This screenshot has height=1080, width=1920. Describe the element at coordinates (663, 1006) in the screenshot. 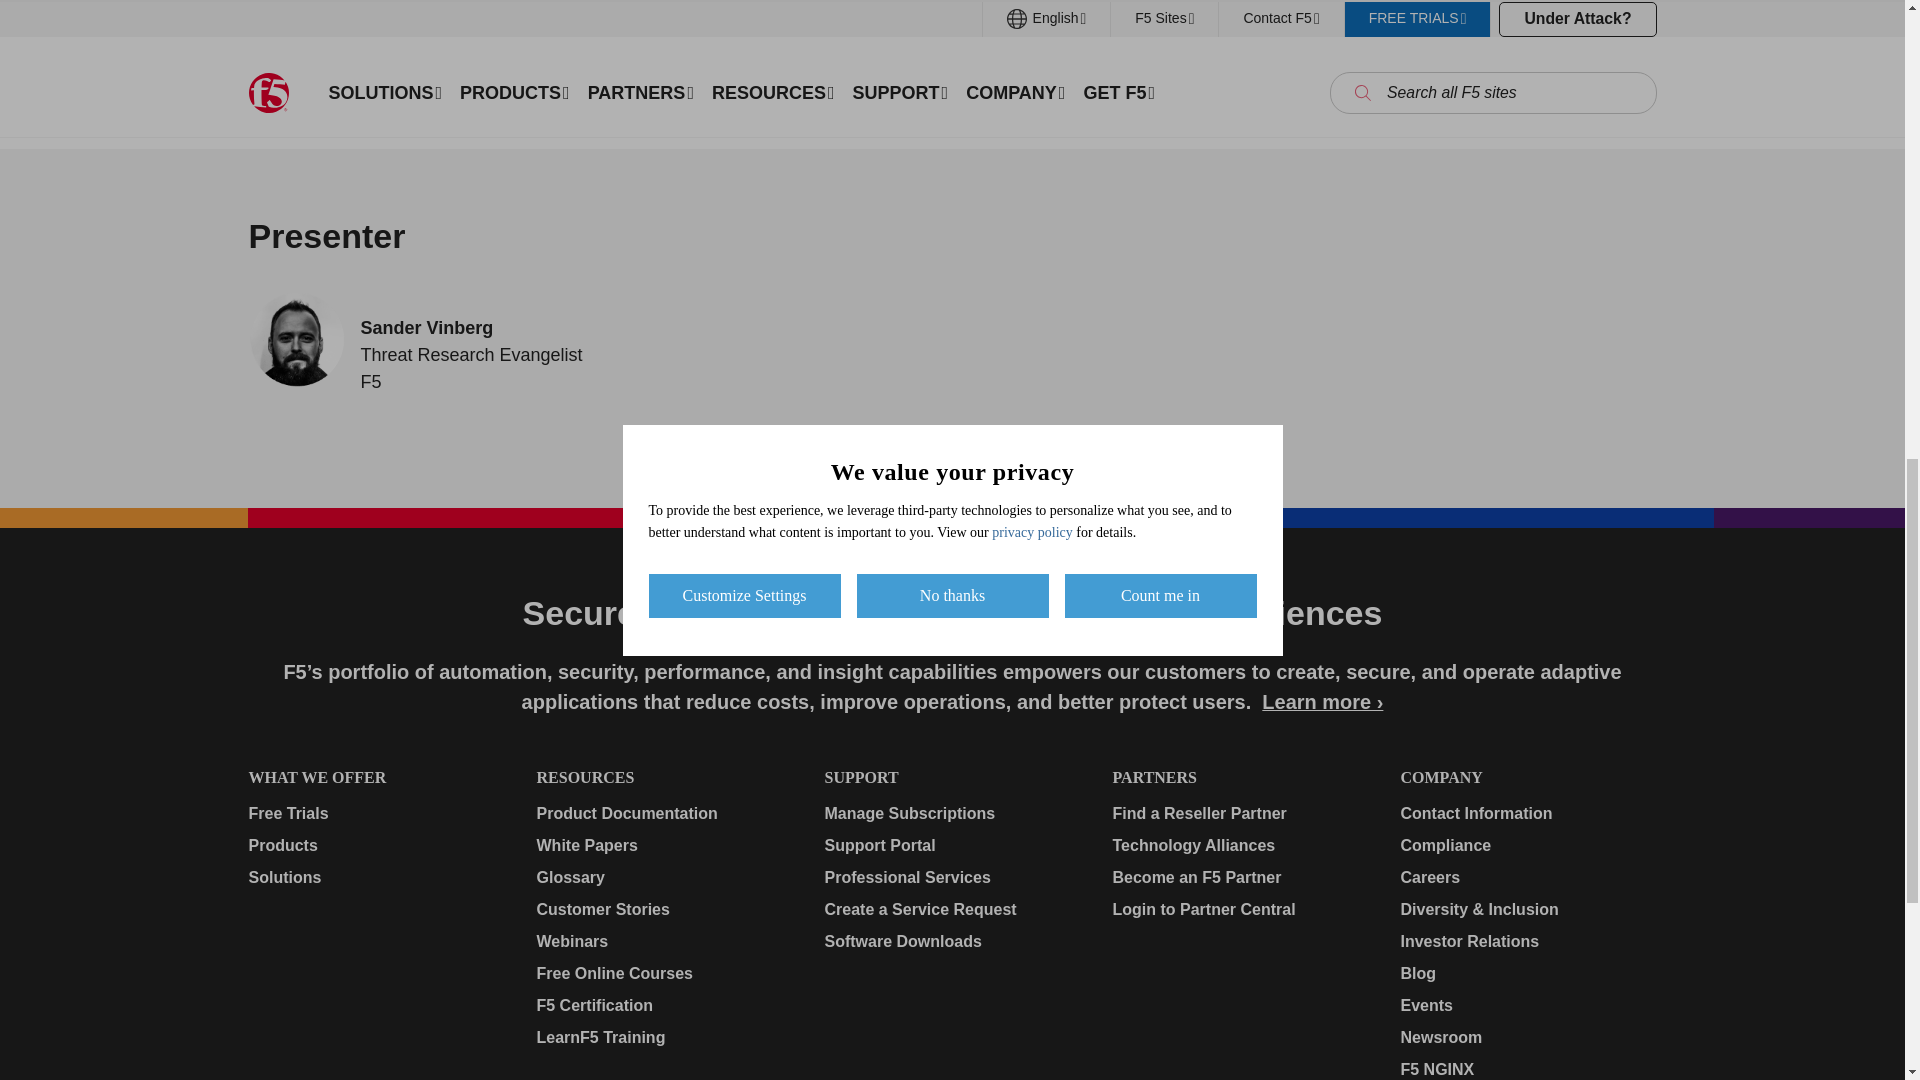

I see `F5 Certification` at that location.